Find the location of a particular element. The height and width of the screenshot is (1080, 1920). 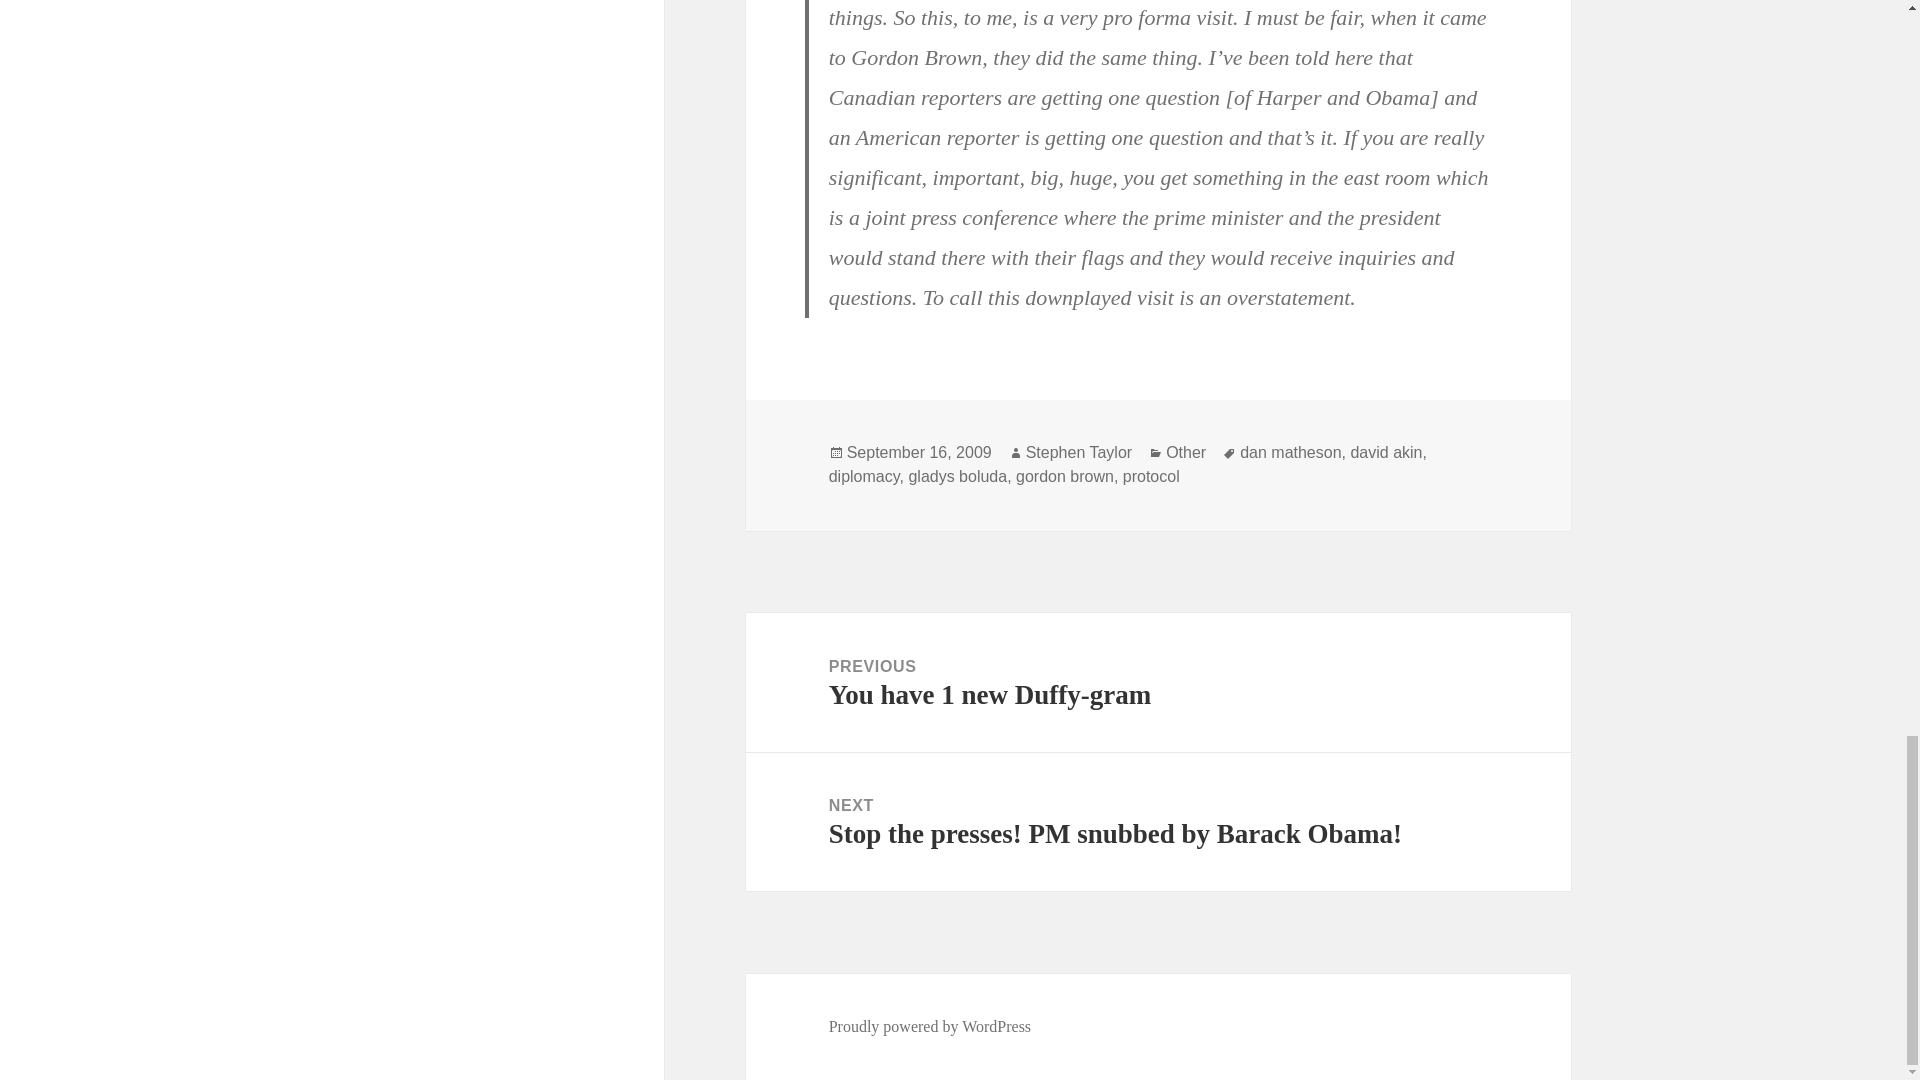

Stephen Taylor is located at coordinates (864, 476).